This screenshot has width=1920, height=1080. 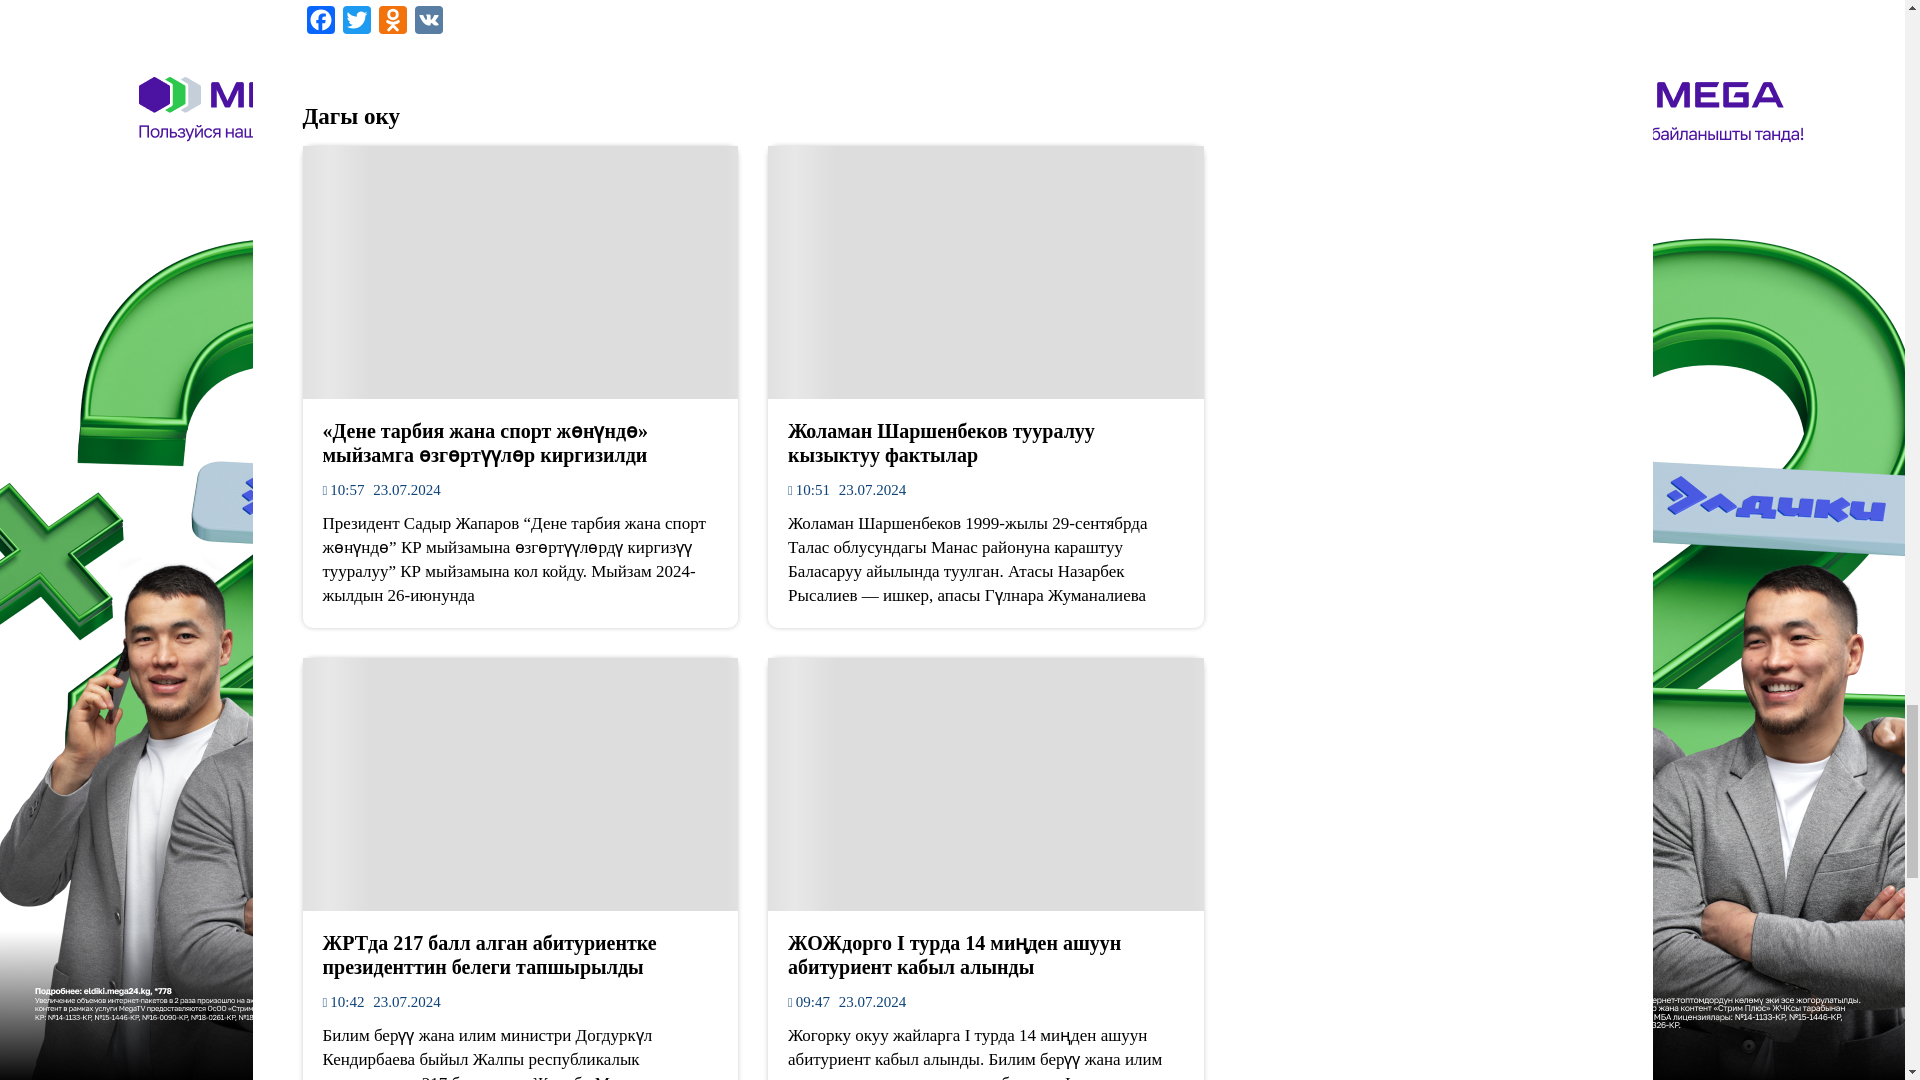 I want to click on Twitter, so click(x=356, y=24).